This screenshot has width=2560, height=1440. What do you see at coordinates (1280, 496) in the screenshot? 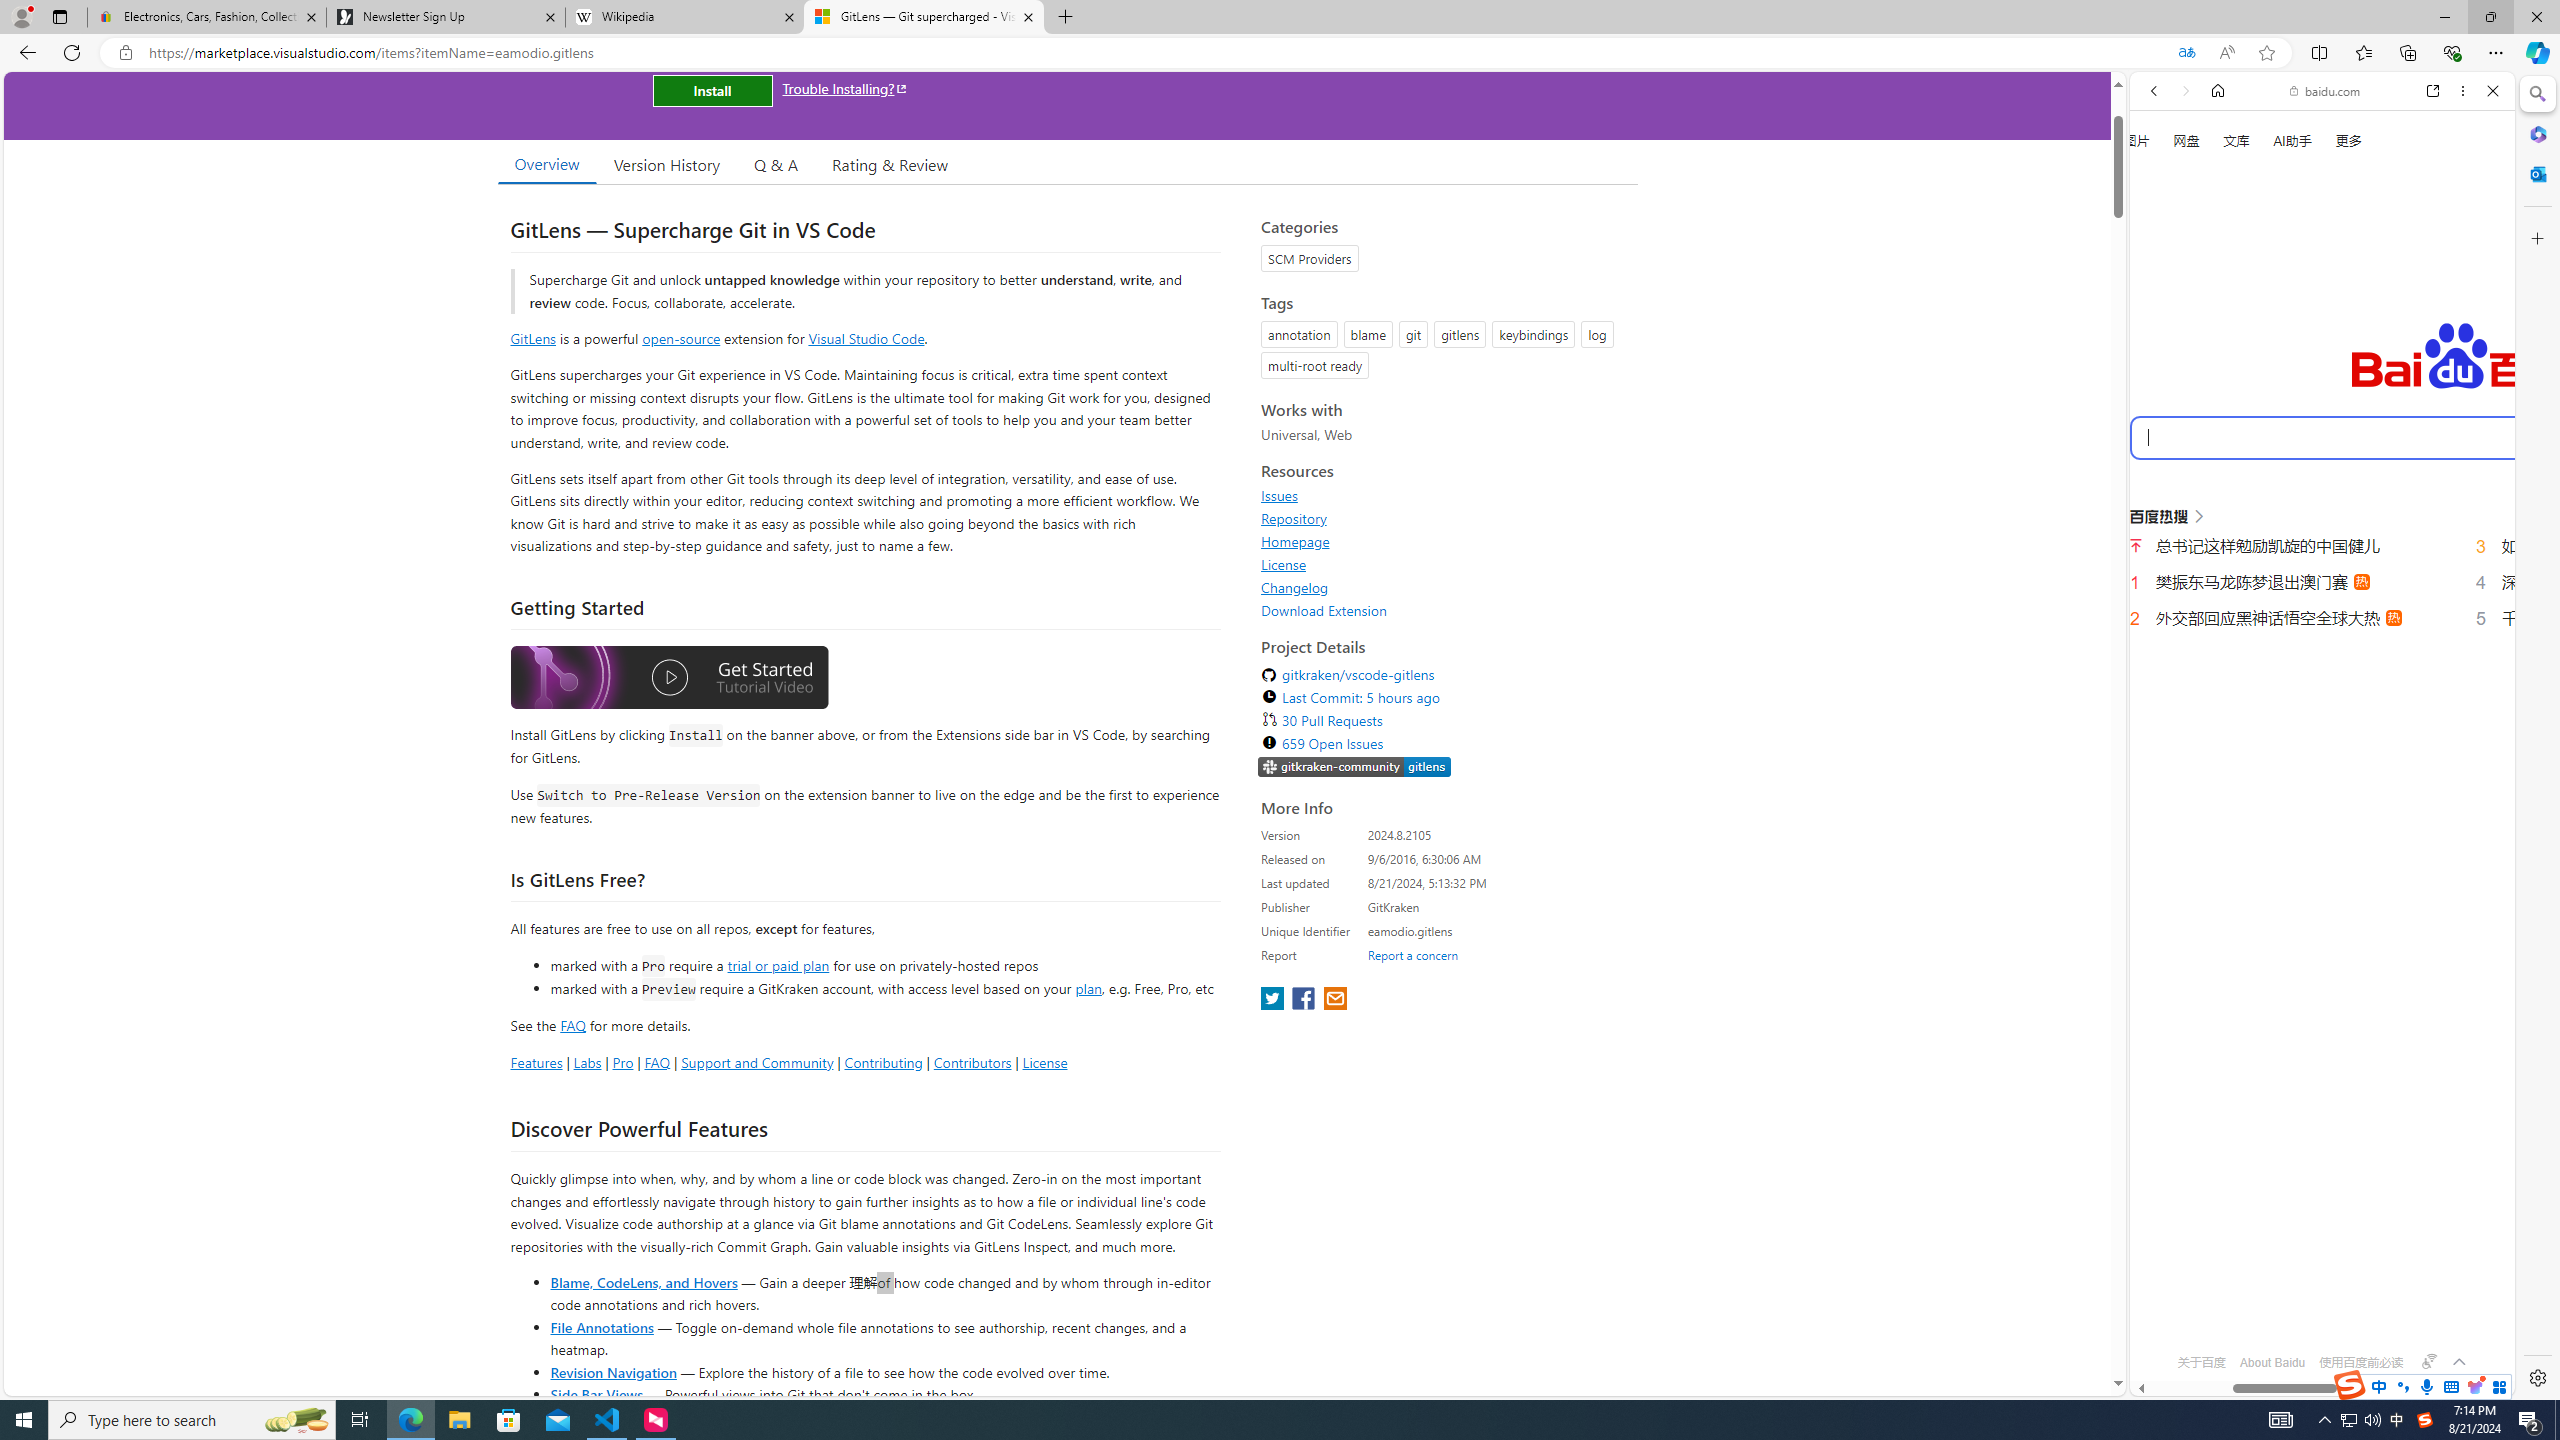
I see `Issues` at bounding box center [1280, 496].